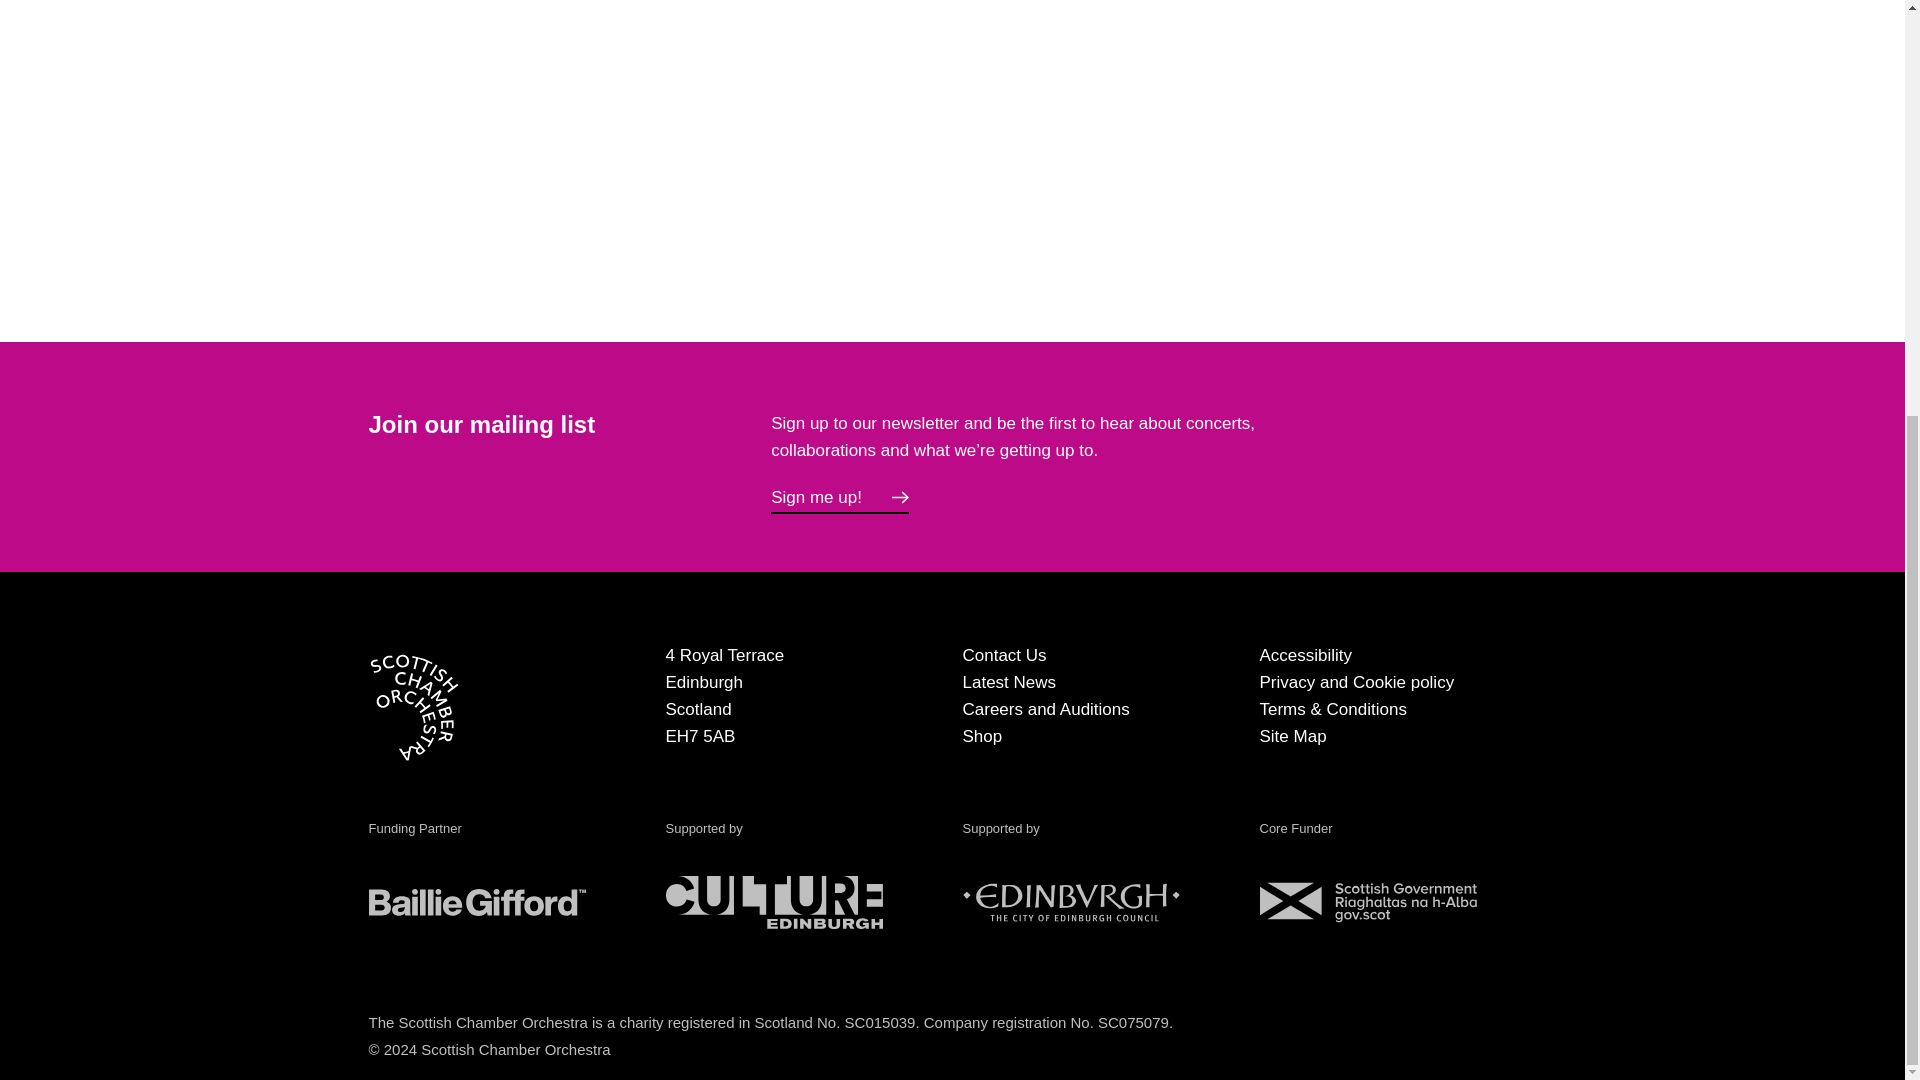 This screenshot has width=1920, height=1080. Describe the element at coordinates (1004, 655) in the screenshot. I see `Contact Us` at that location.